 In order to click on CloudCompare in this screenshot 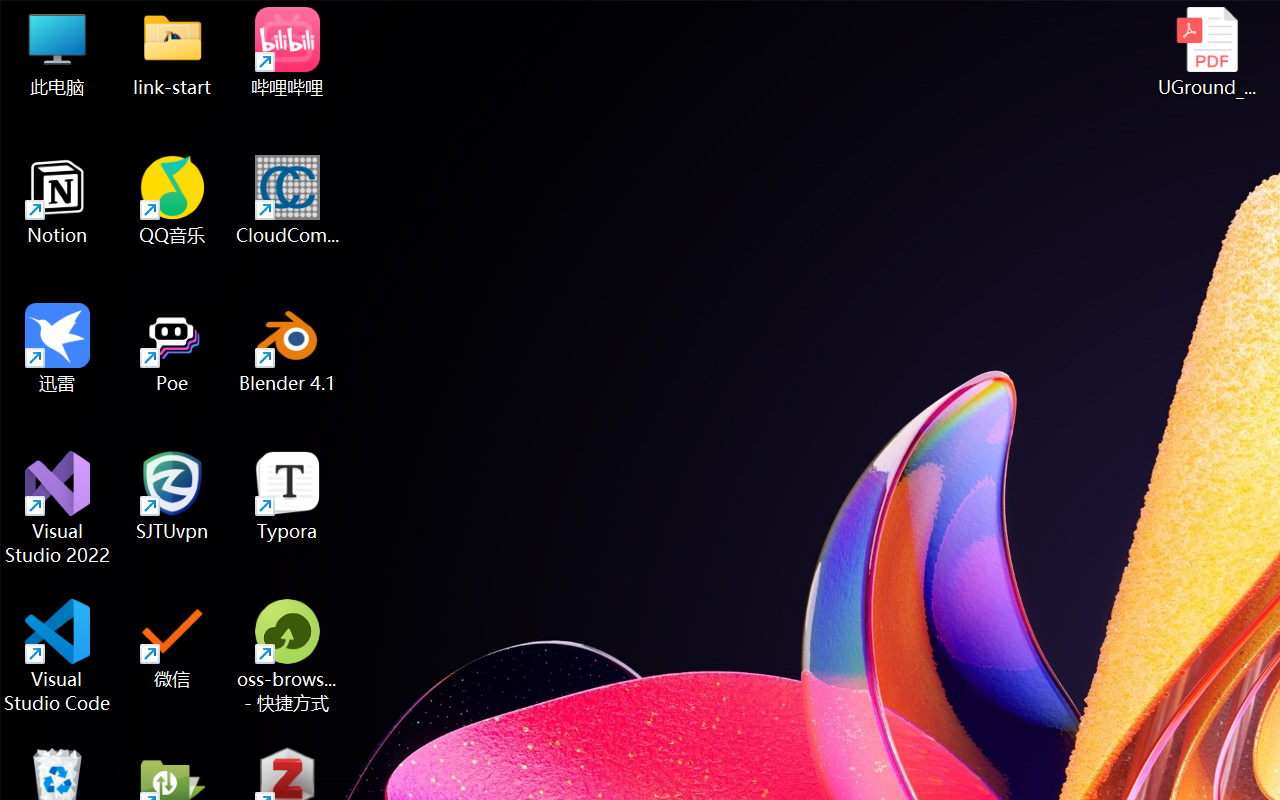, I will do `click(288, 200)`.